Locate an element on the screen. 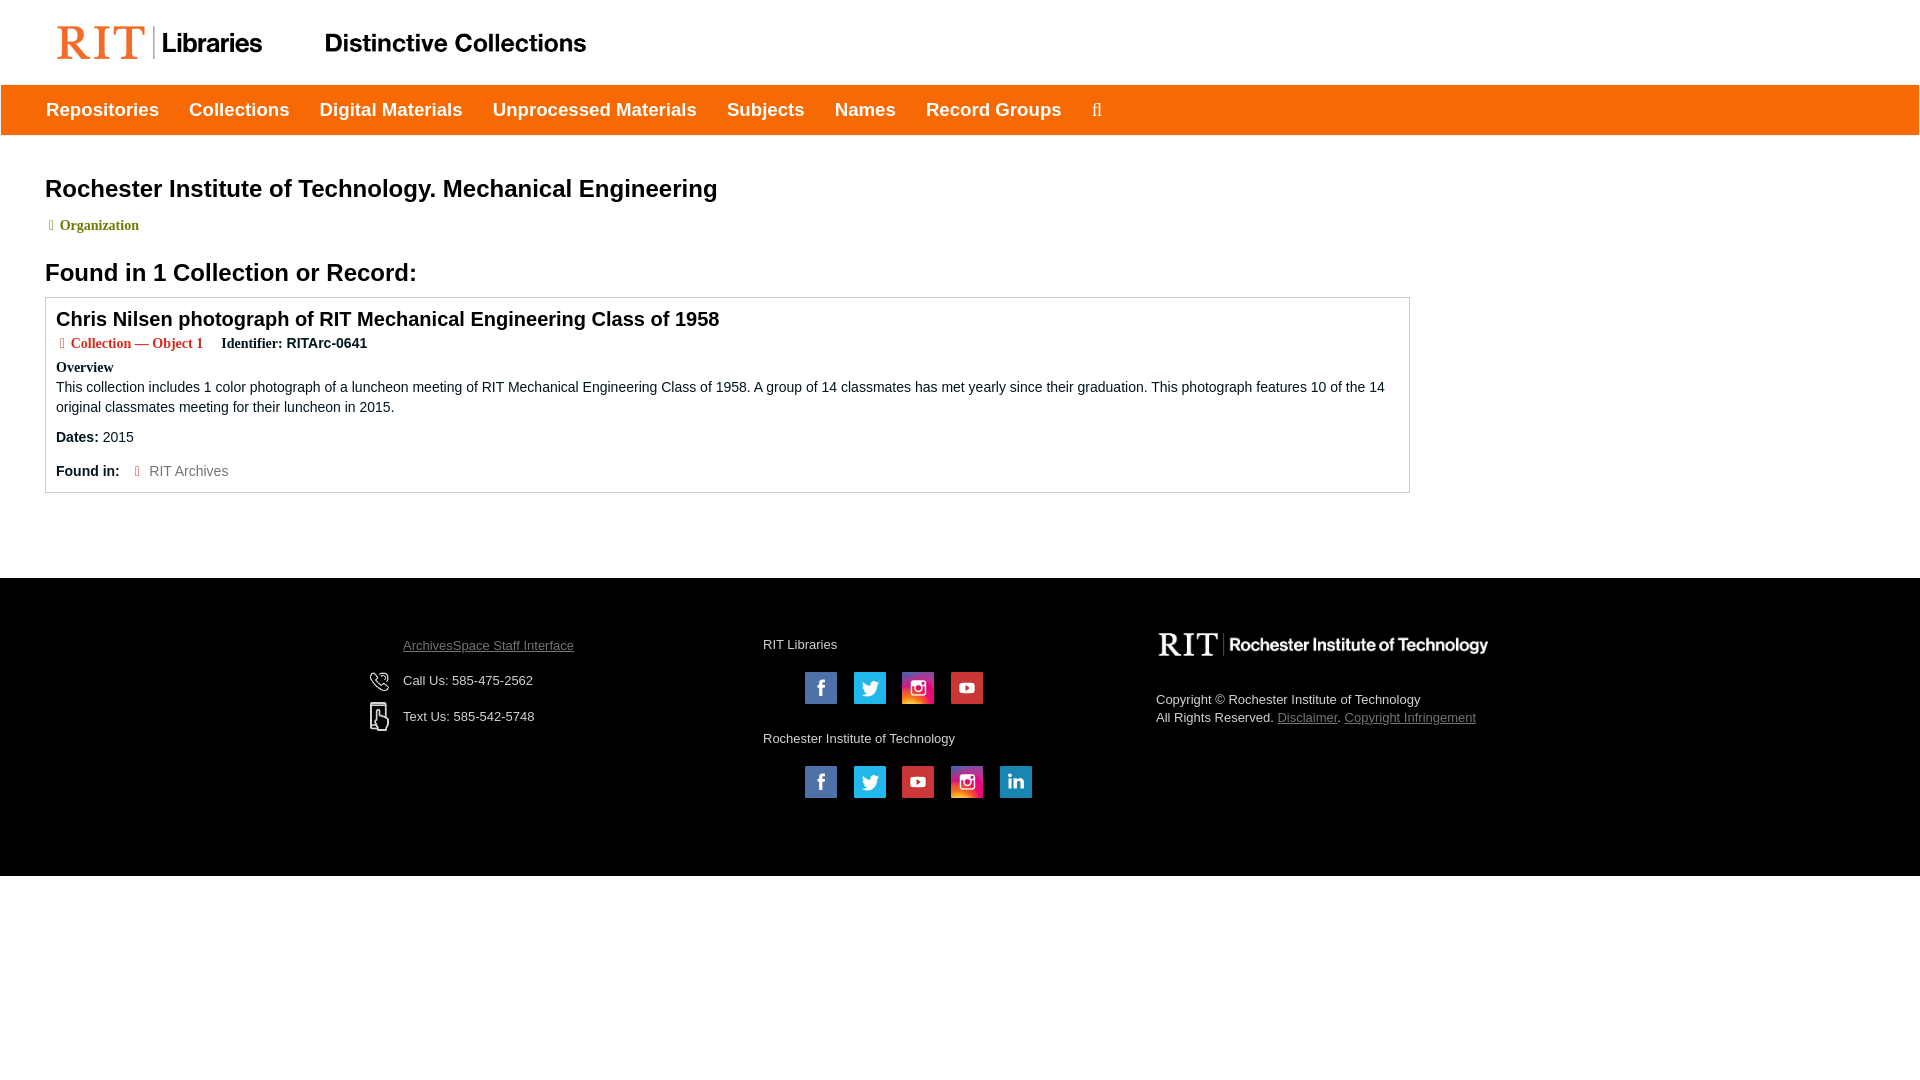 This screenshot has height=1080, width=1920. Repositories is located at coordinates (102, 110).